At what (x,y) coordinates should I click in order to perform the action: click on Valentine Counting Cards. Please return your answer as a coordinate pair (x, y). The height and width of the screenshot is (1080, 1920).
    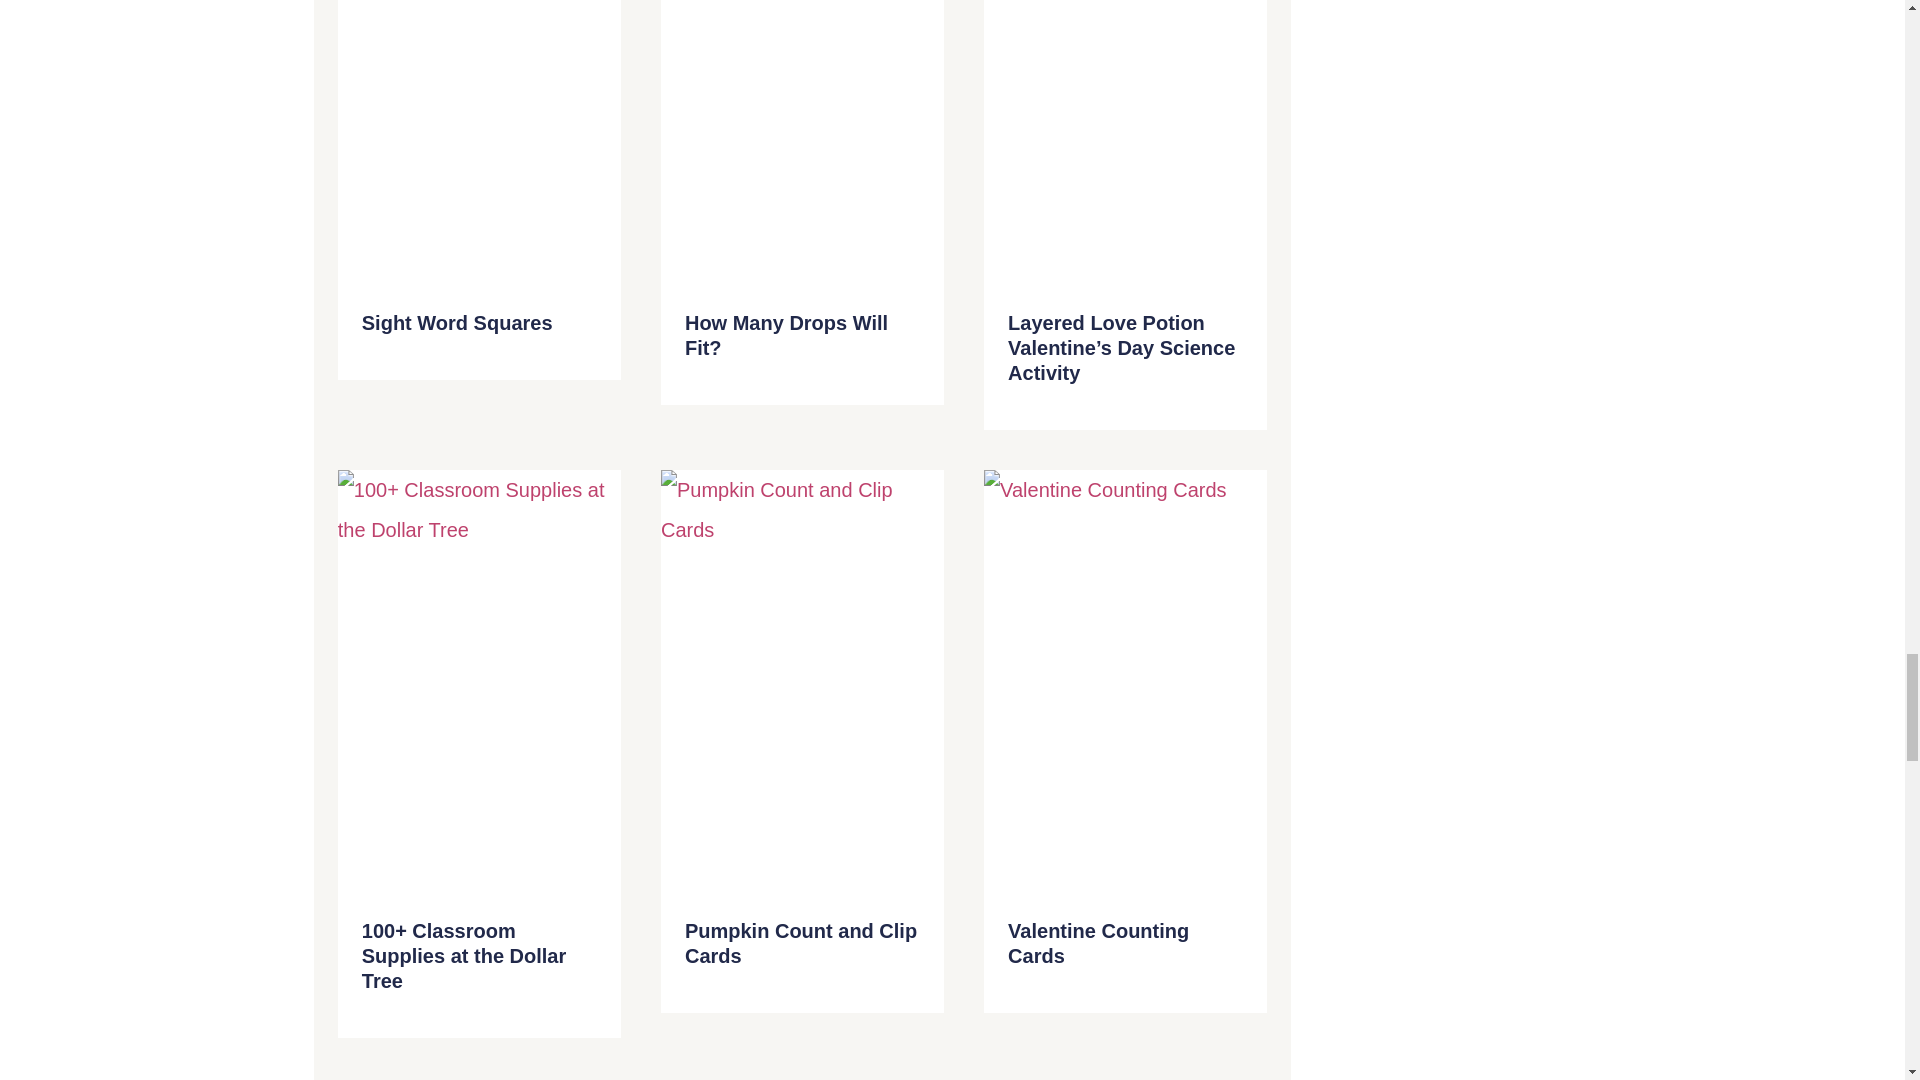
    Looking at the image, I should click on (1098, 943).